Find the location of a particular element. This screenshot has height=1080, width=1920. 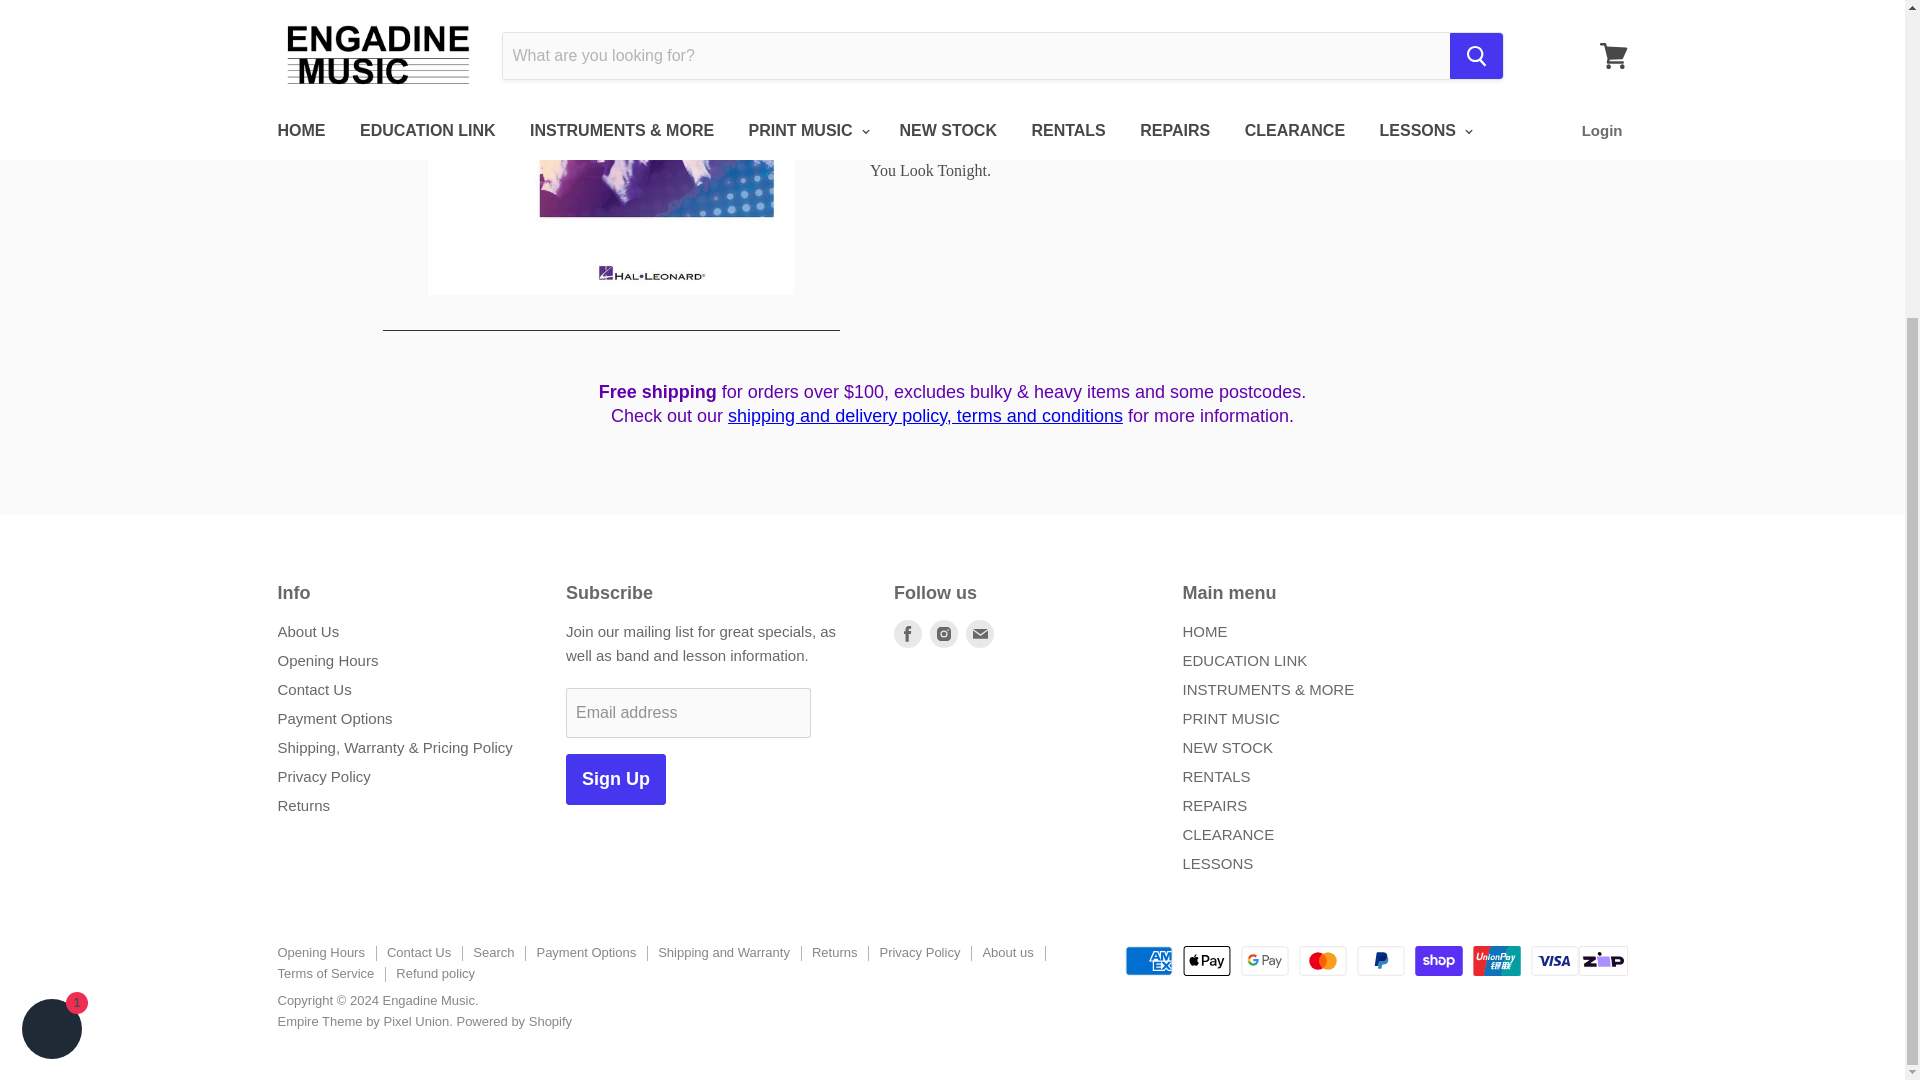

Facebook is located at coordinates (908, 634).